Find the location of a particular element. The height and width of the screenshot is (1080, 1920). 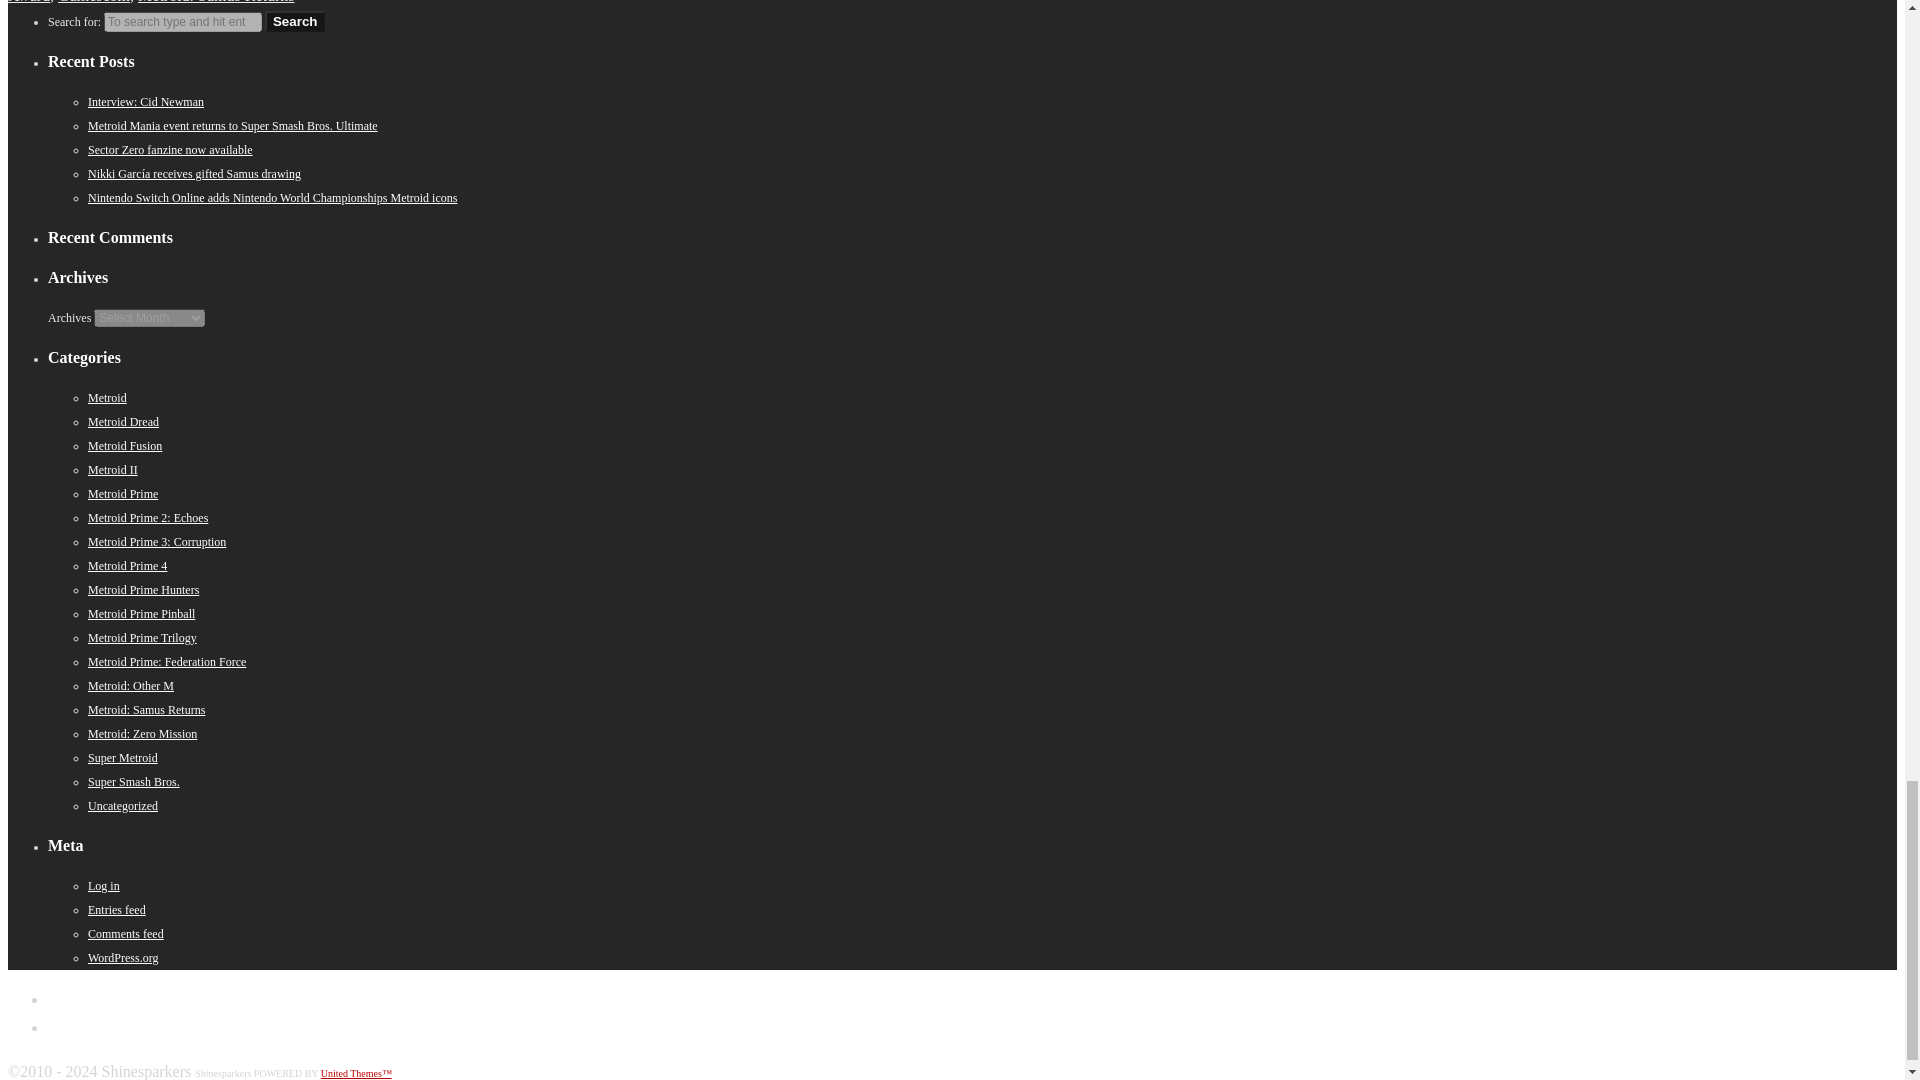

Sector Zero fanzine now available is located at coordinates (170, 149).